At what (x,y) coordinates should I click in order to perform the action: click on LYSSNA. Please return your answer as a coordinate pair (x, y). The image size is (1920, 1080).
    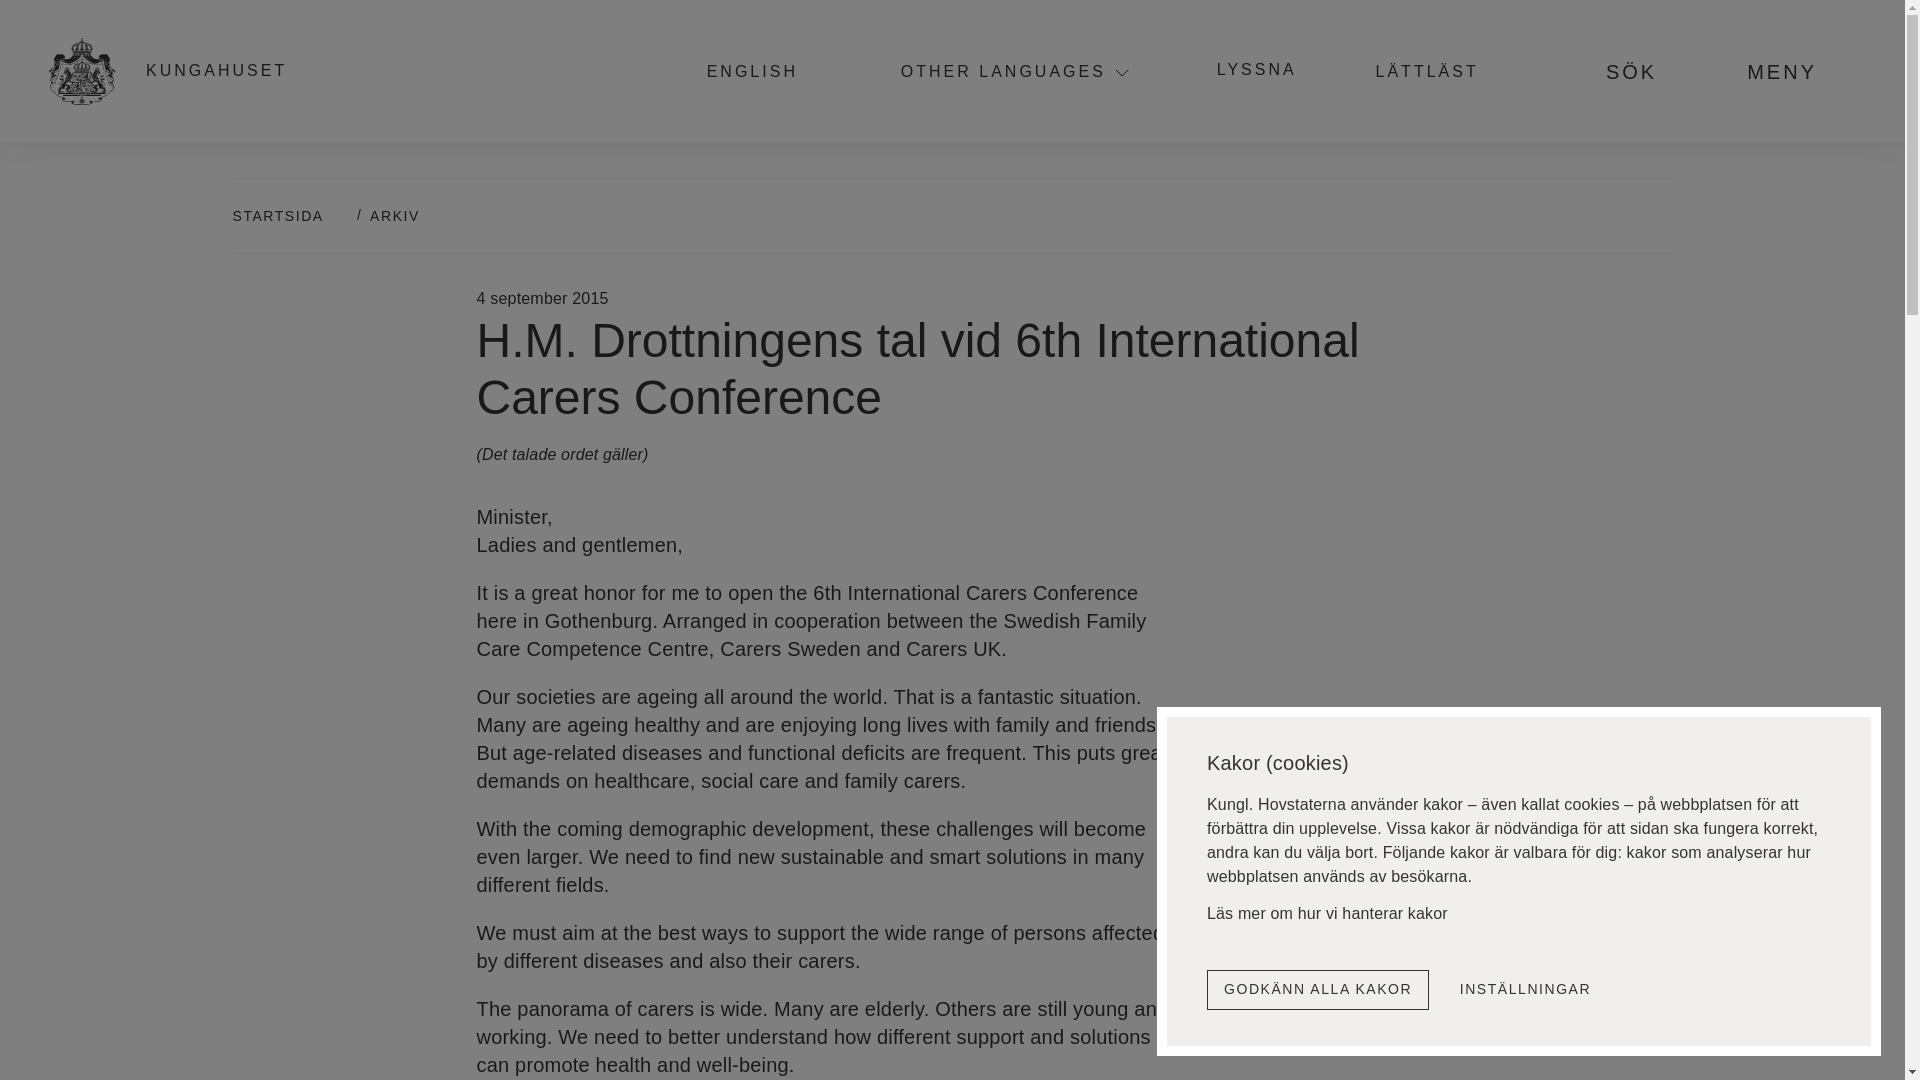
    Looking at the image, I should click on (1257, 68).